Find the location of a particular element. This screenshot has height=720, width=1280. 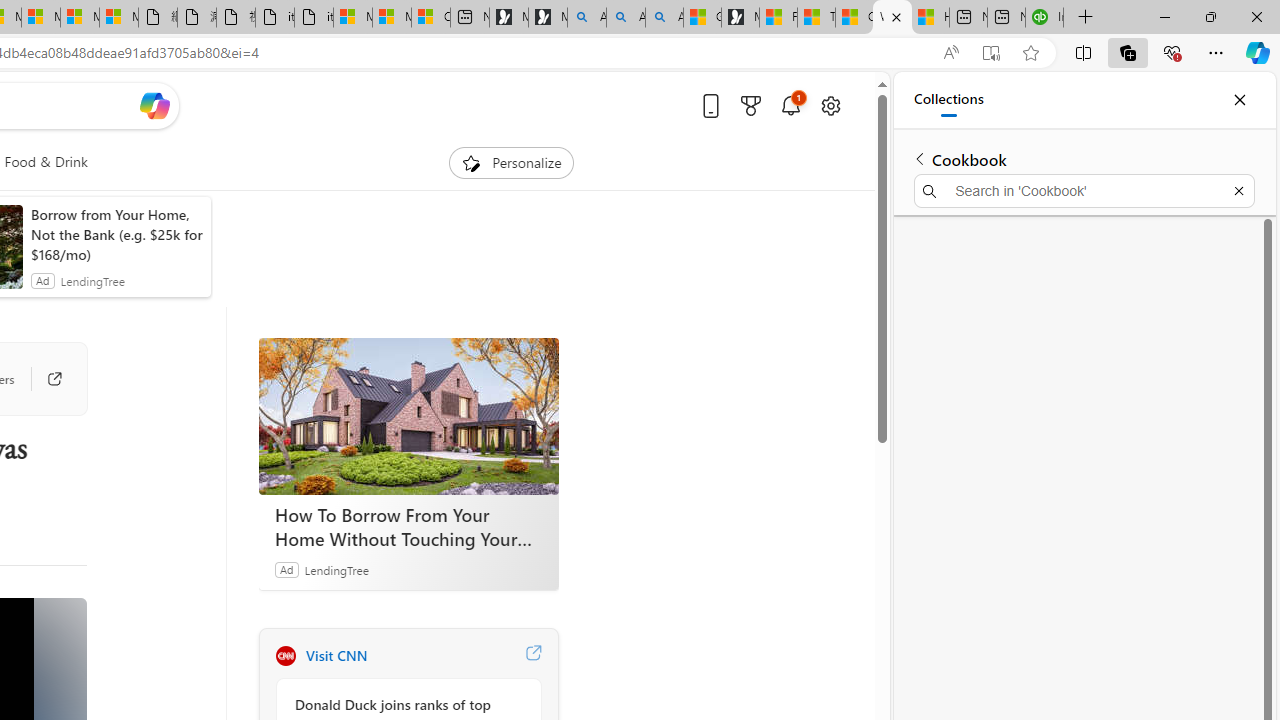

CNN - MSN is located at coordinates (854, 18).